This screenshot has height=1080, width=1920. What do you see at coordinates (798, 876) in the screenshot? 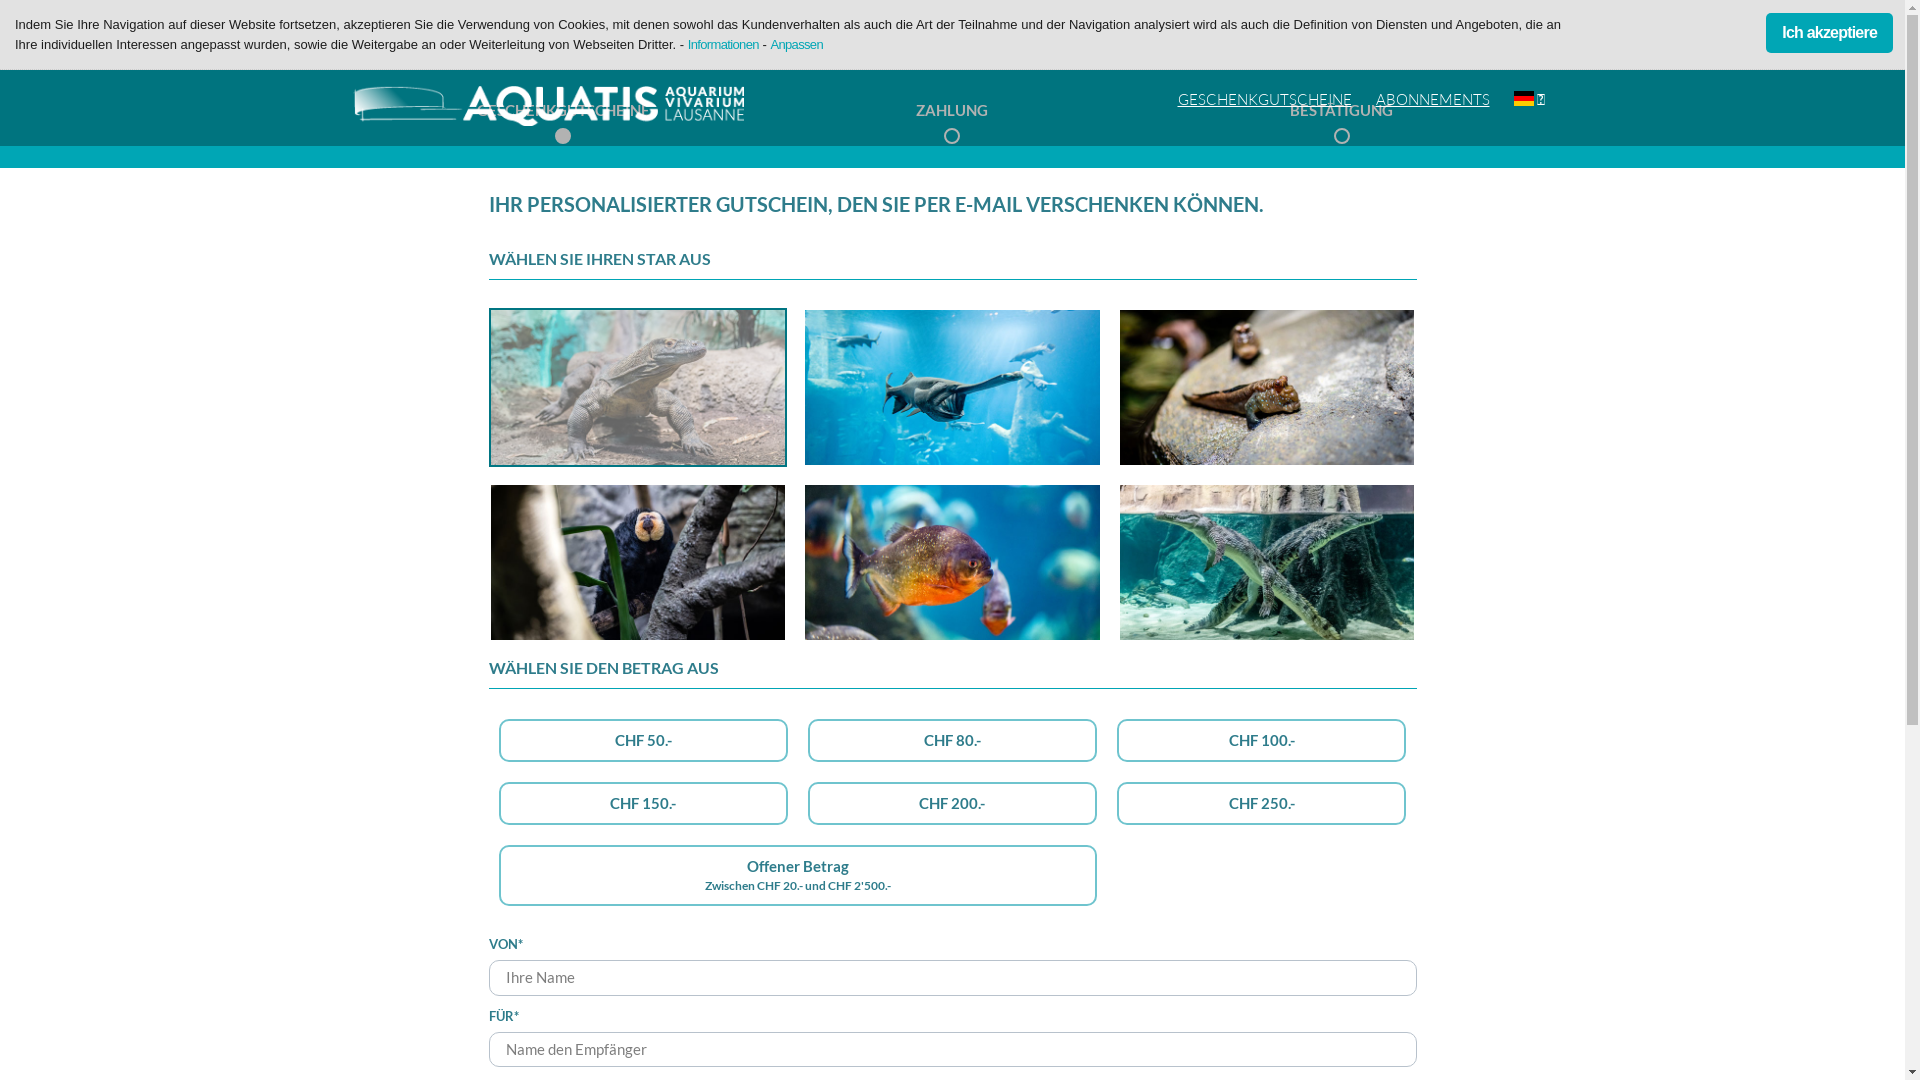
I see `Offener Betrag
Zwischen CHF 20.- und CHF 2'500.-` at bounding box center [798, 876].